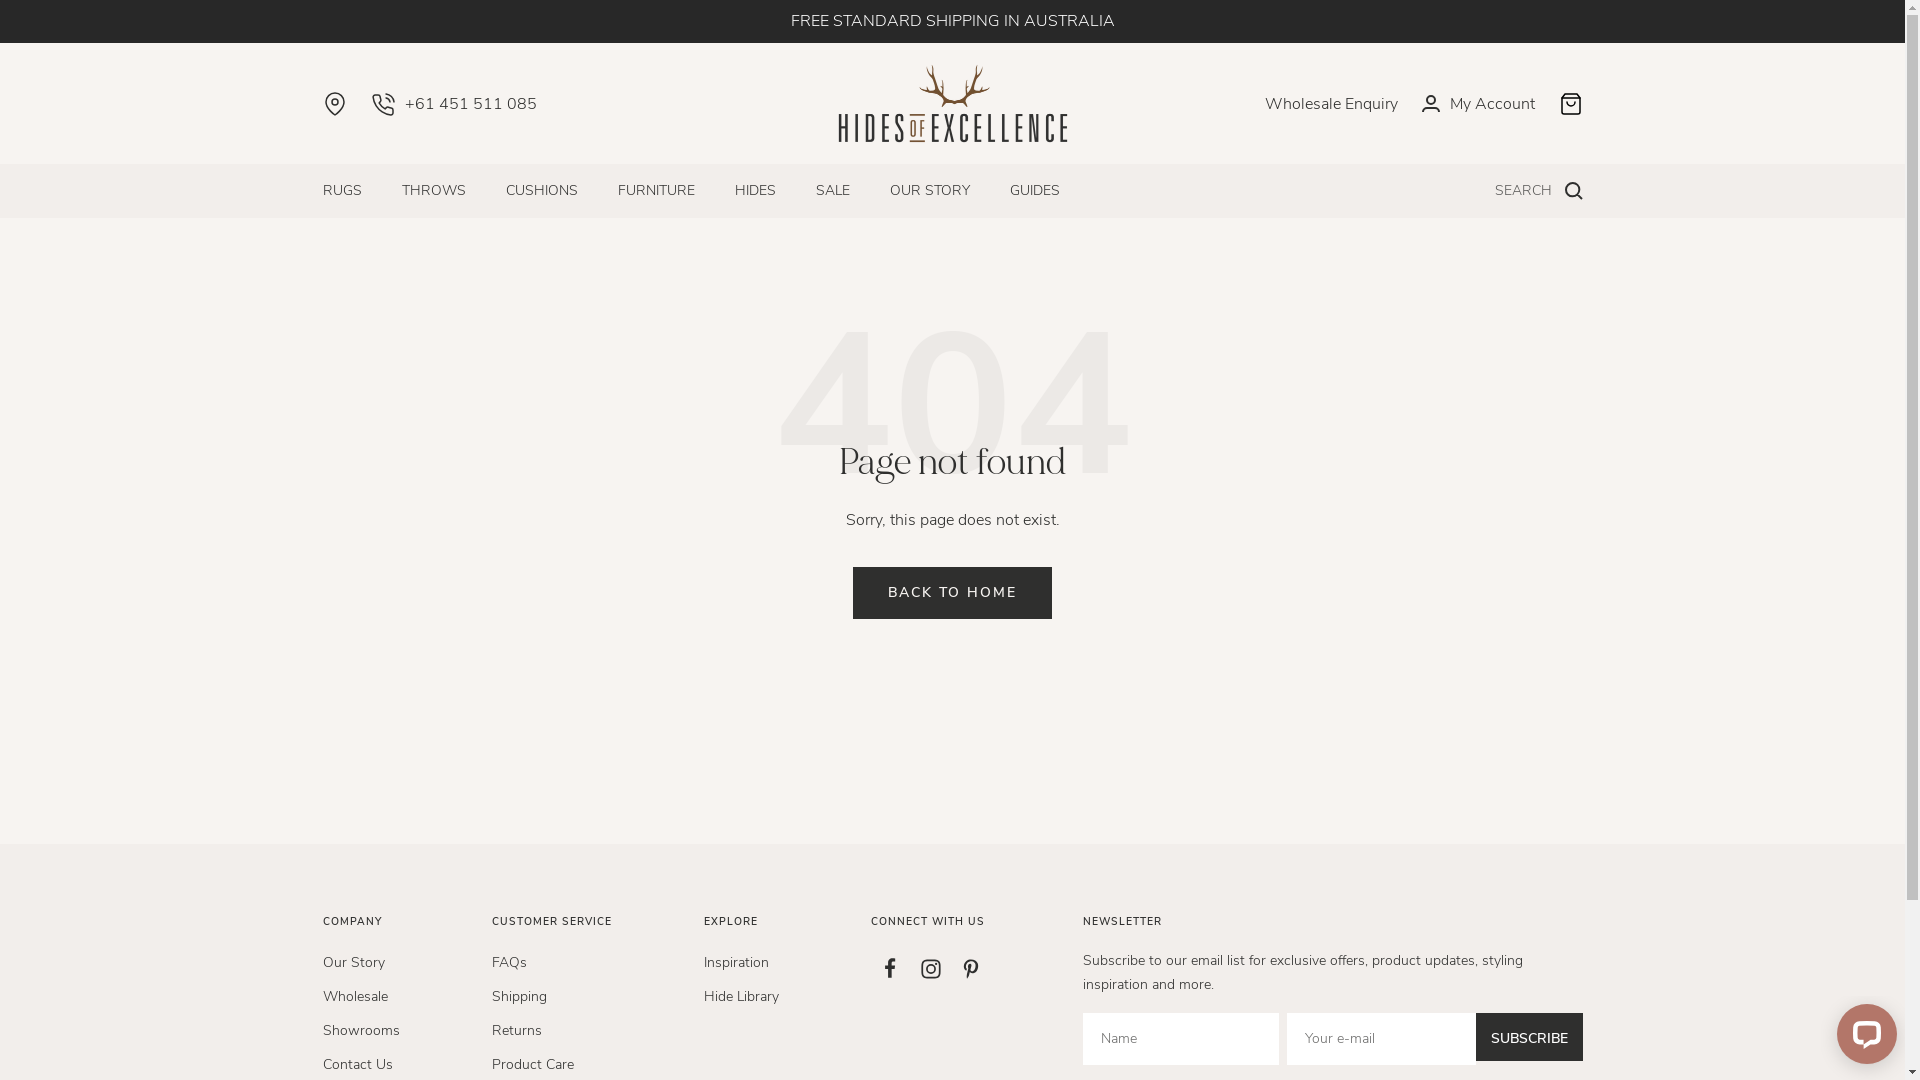  Describe the element at coordinates (930, 191) in the screenshot. I see `OUR STORY` at that location.